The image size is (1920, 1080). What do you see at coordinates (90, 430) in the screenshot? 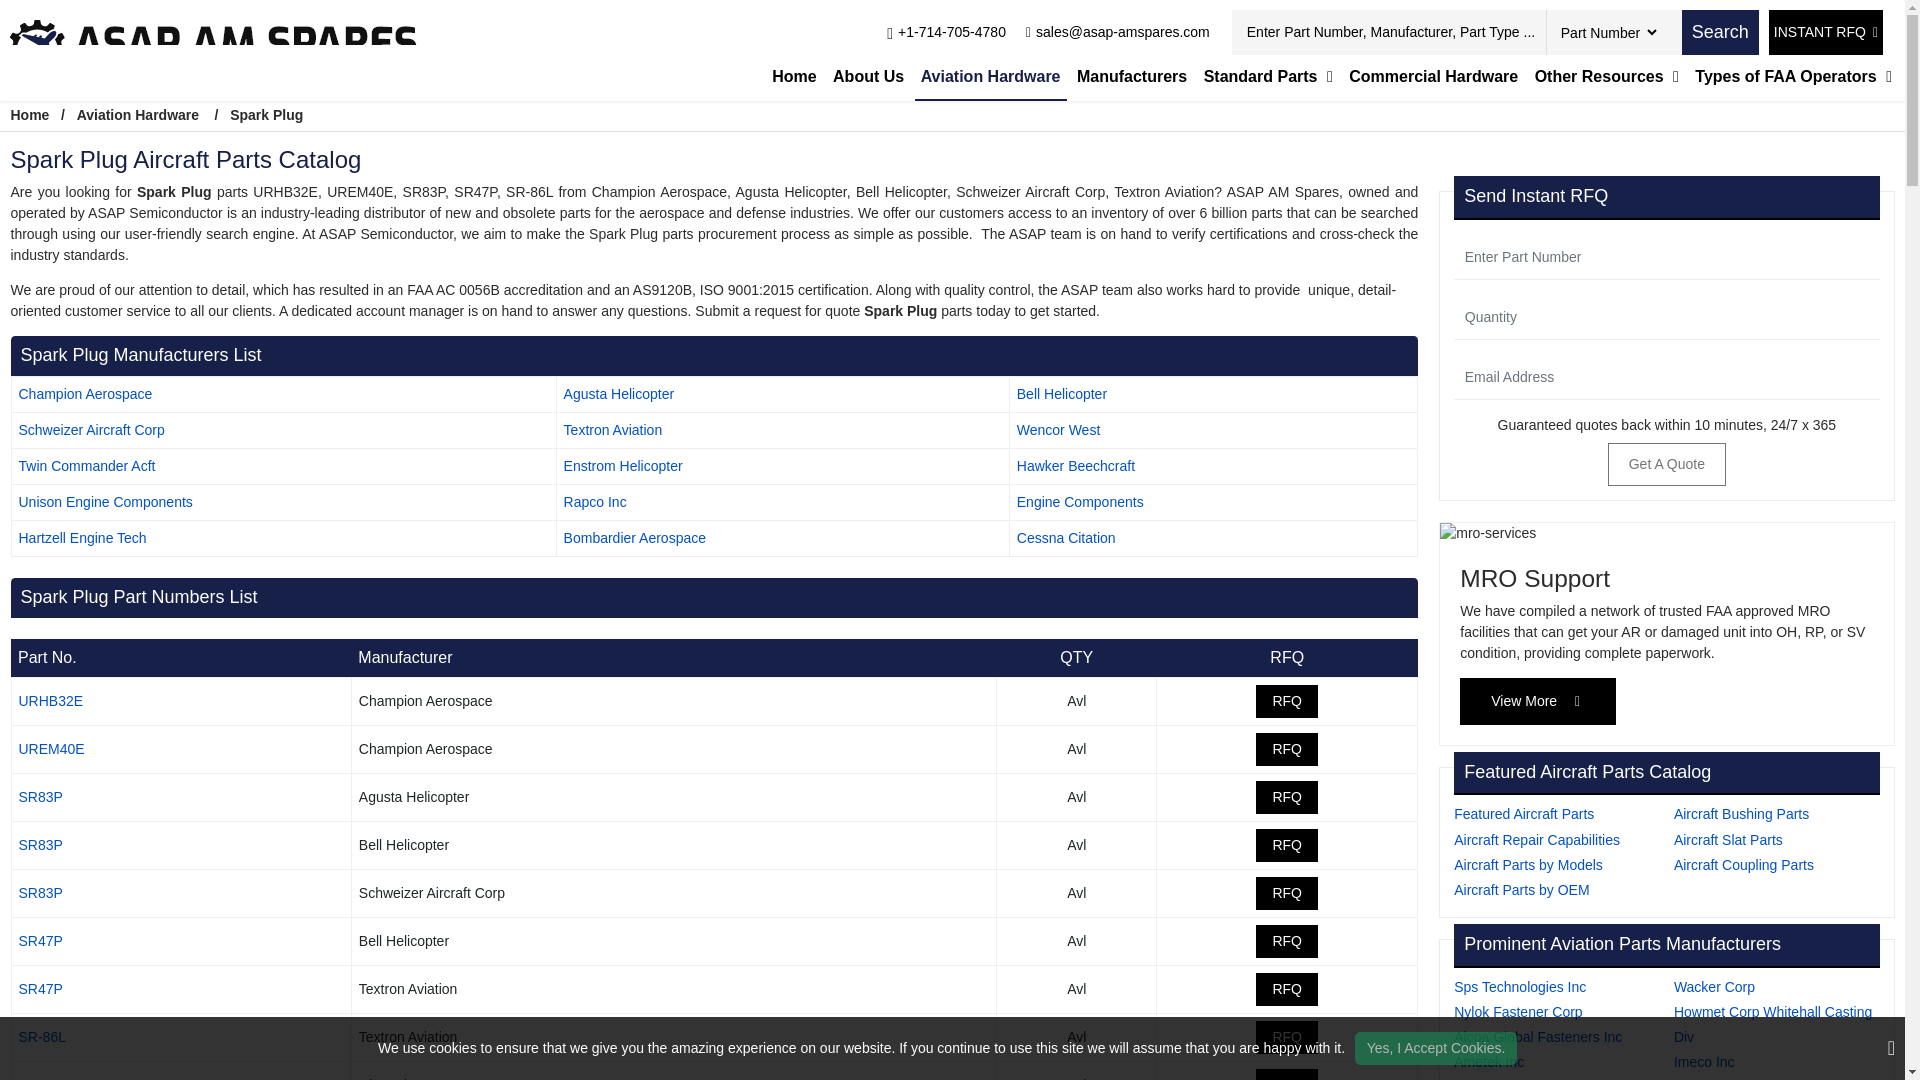
I see `Schweizer Aircraft Corp` at bounding box center [90, 430].